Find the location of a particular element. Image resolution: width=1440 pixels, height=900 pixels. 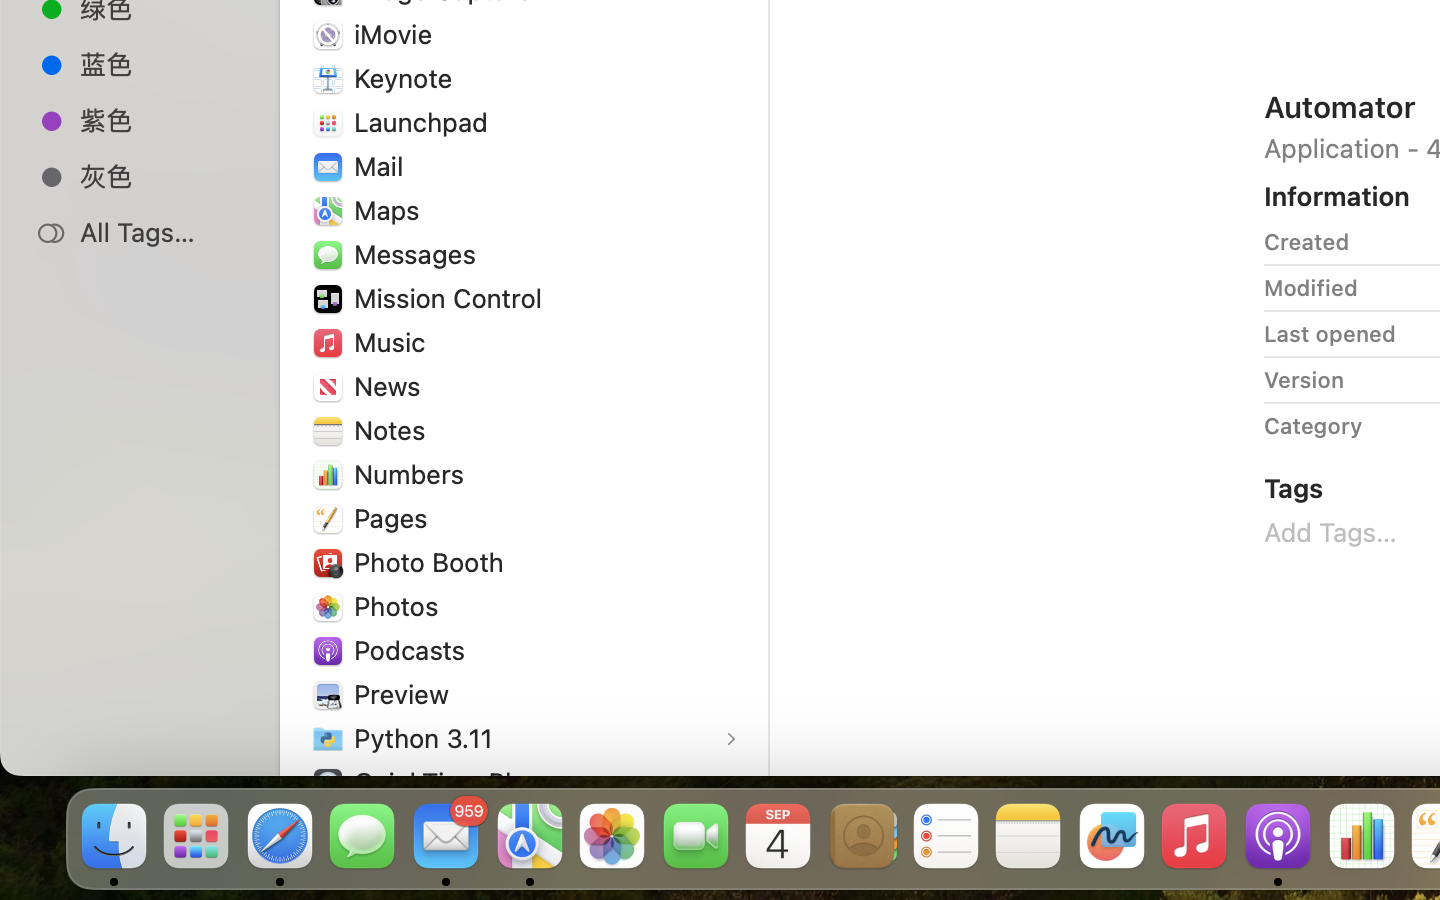

Version is located at coordinates (1304, 380).